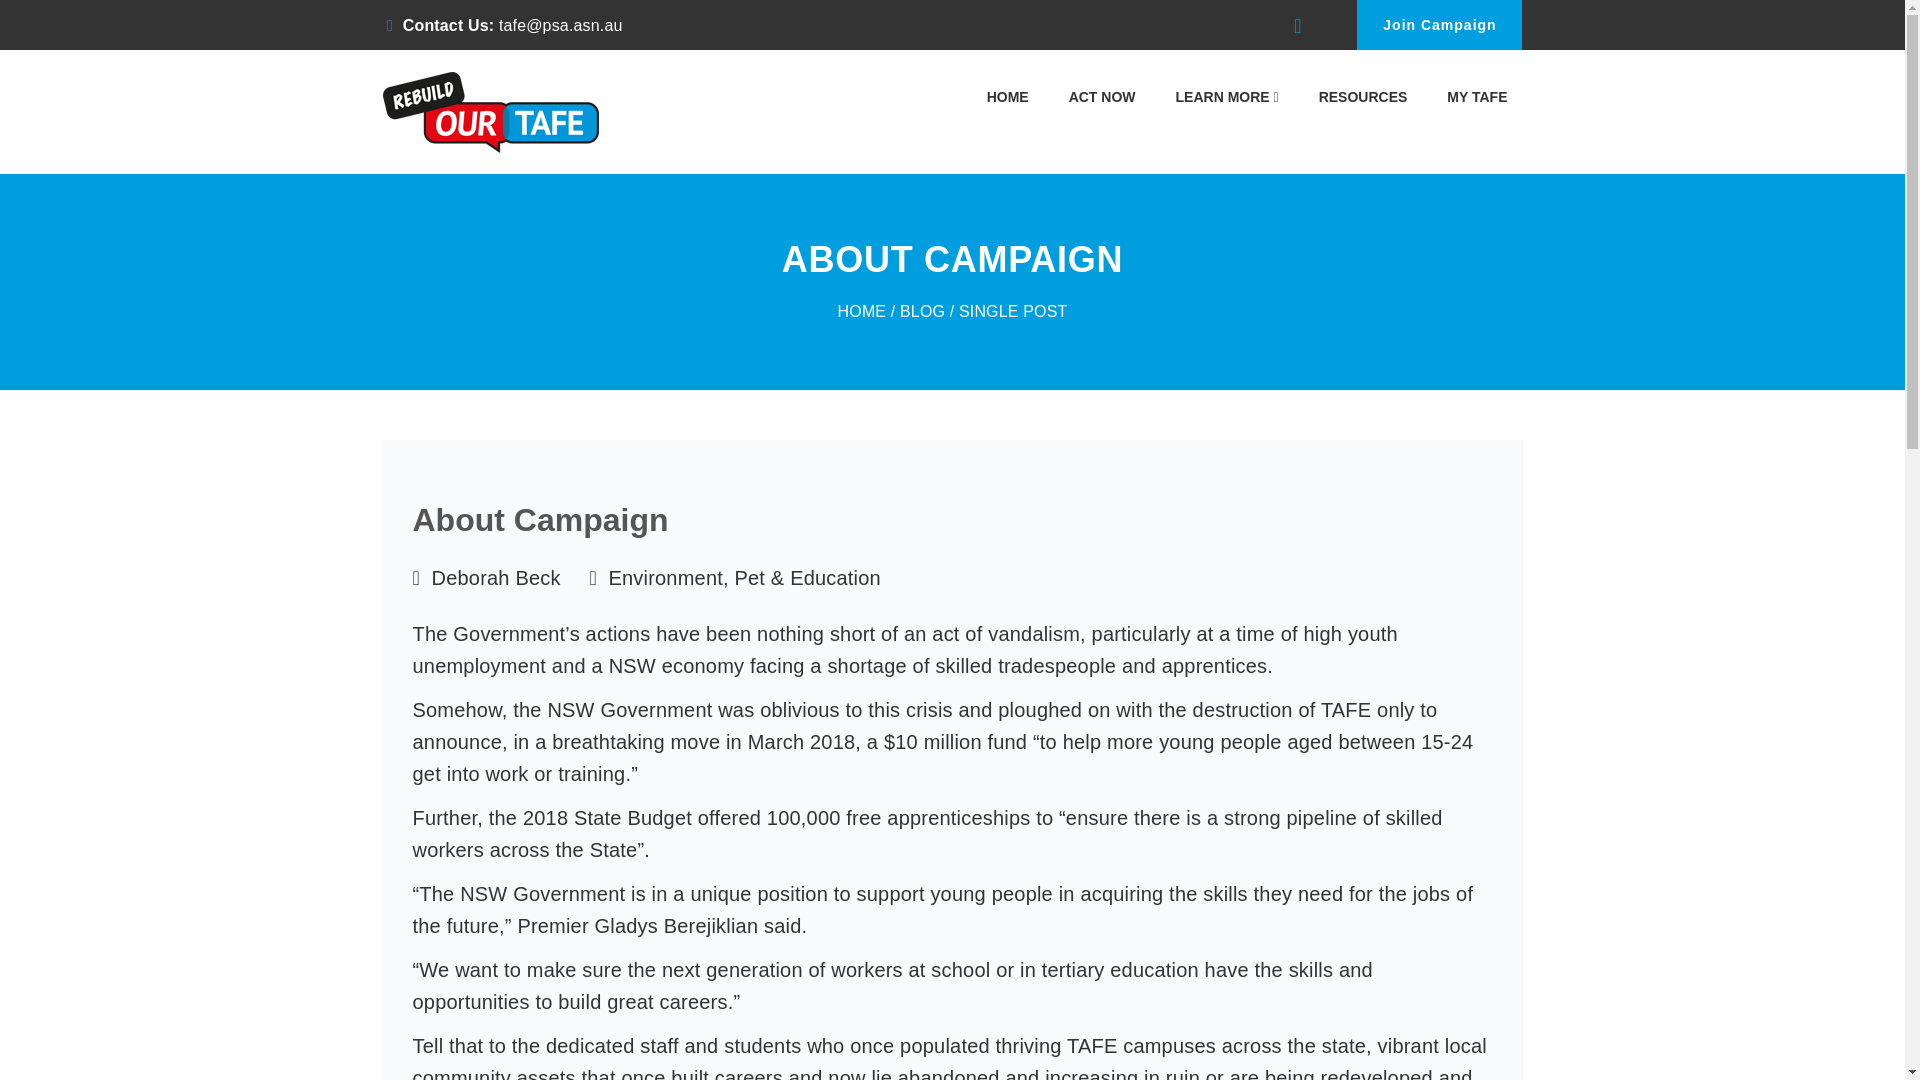  I want to click on RESOURCES, so click(1362, 101).